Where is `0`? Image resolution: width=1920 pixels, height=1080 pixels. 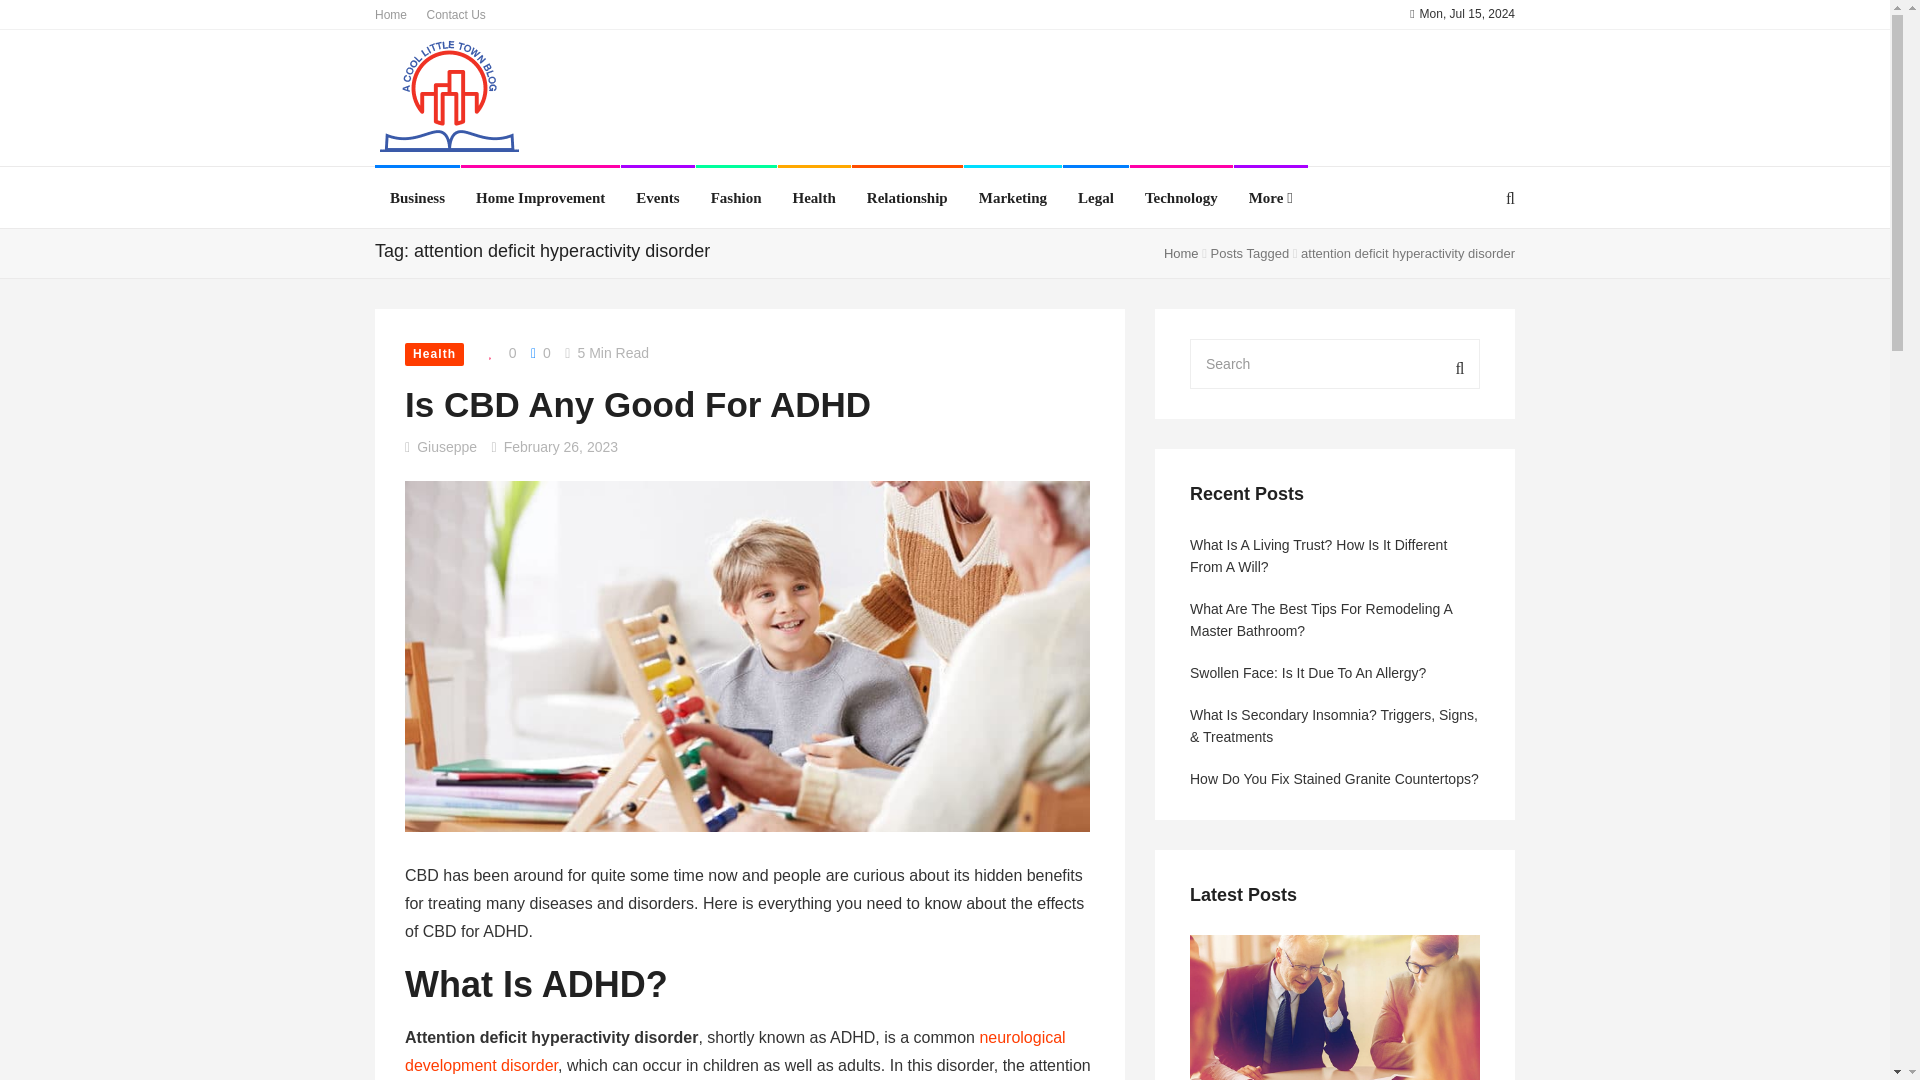
0 is located at coordinates (540, 352).